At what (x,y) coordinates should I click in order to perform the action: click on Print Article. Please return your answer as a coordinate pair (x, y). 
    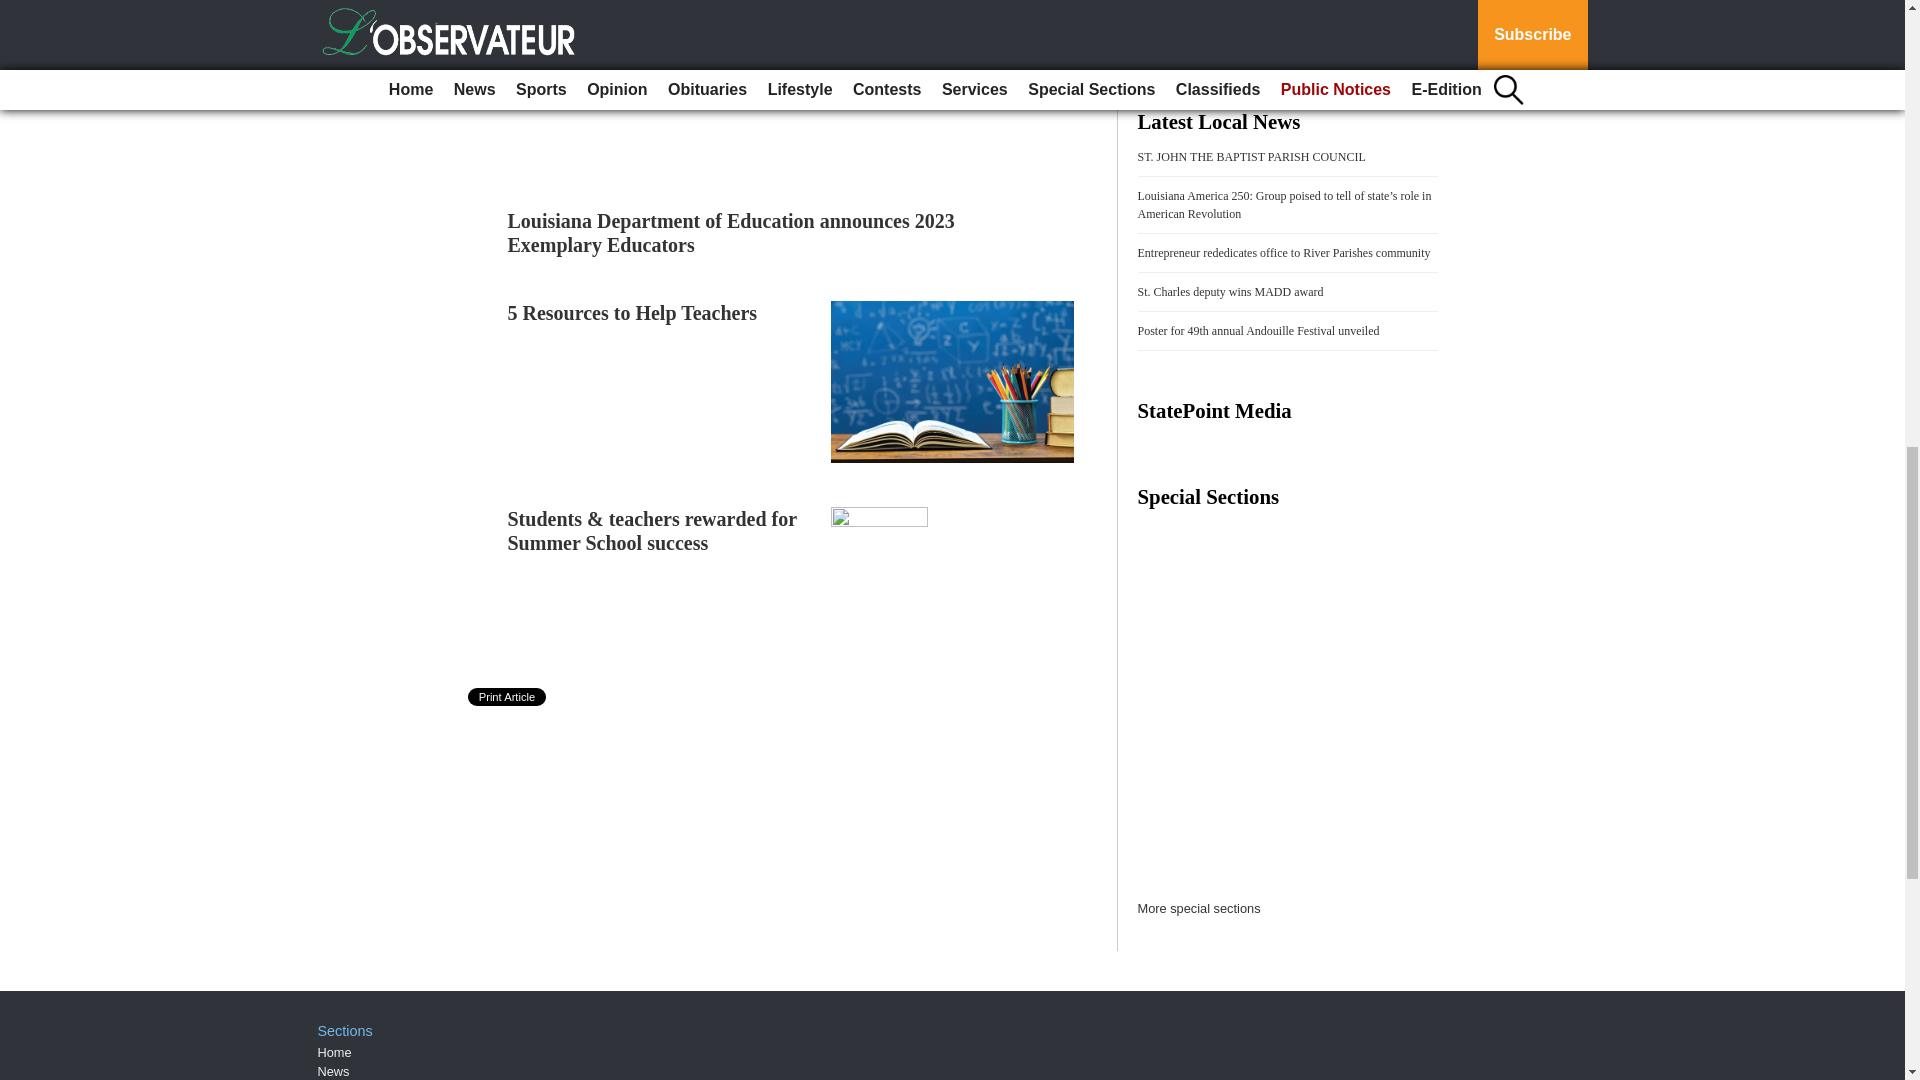
    Looking at the image, I should click on (508, 696).